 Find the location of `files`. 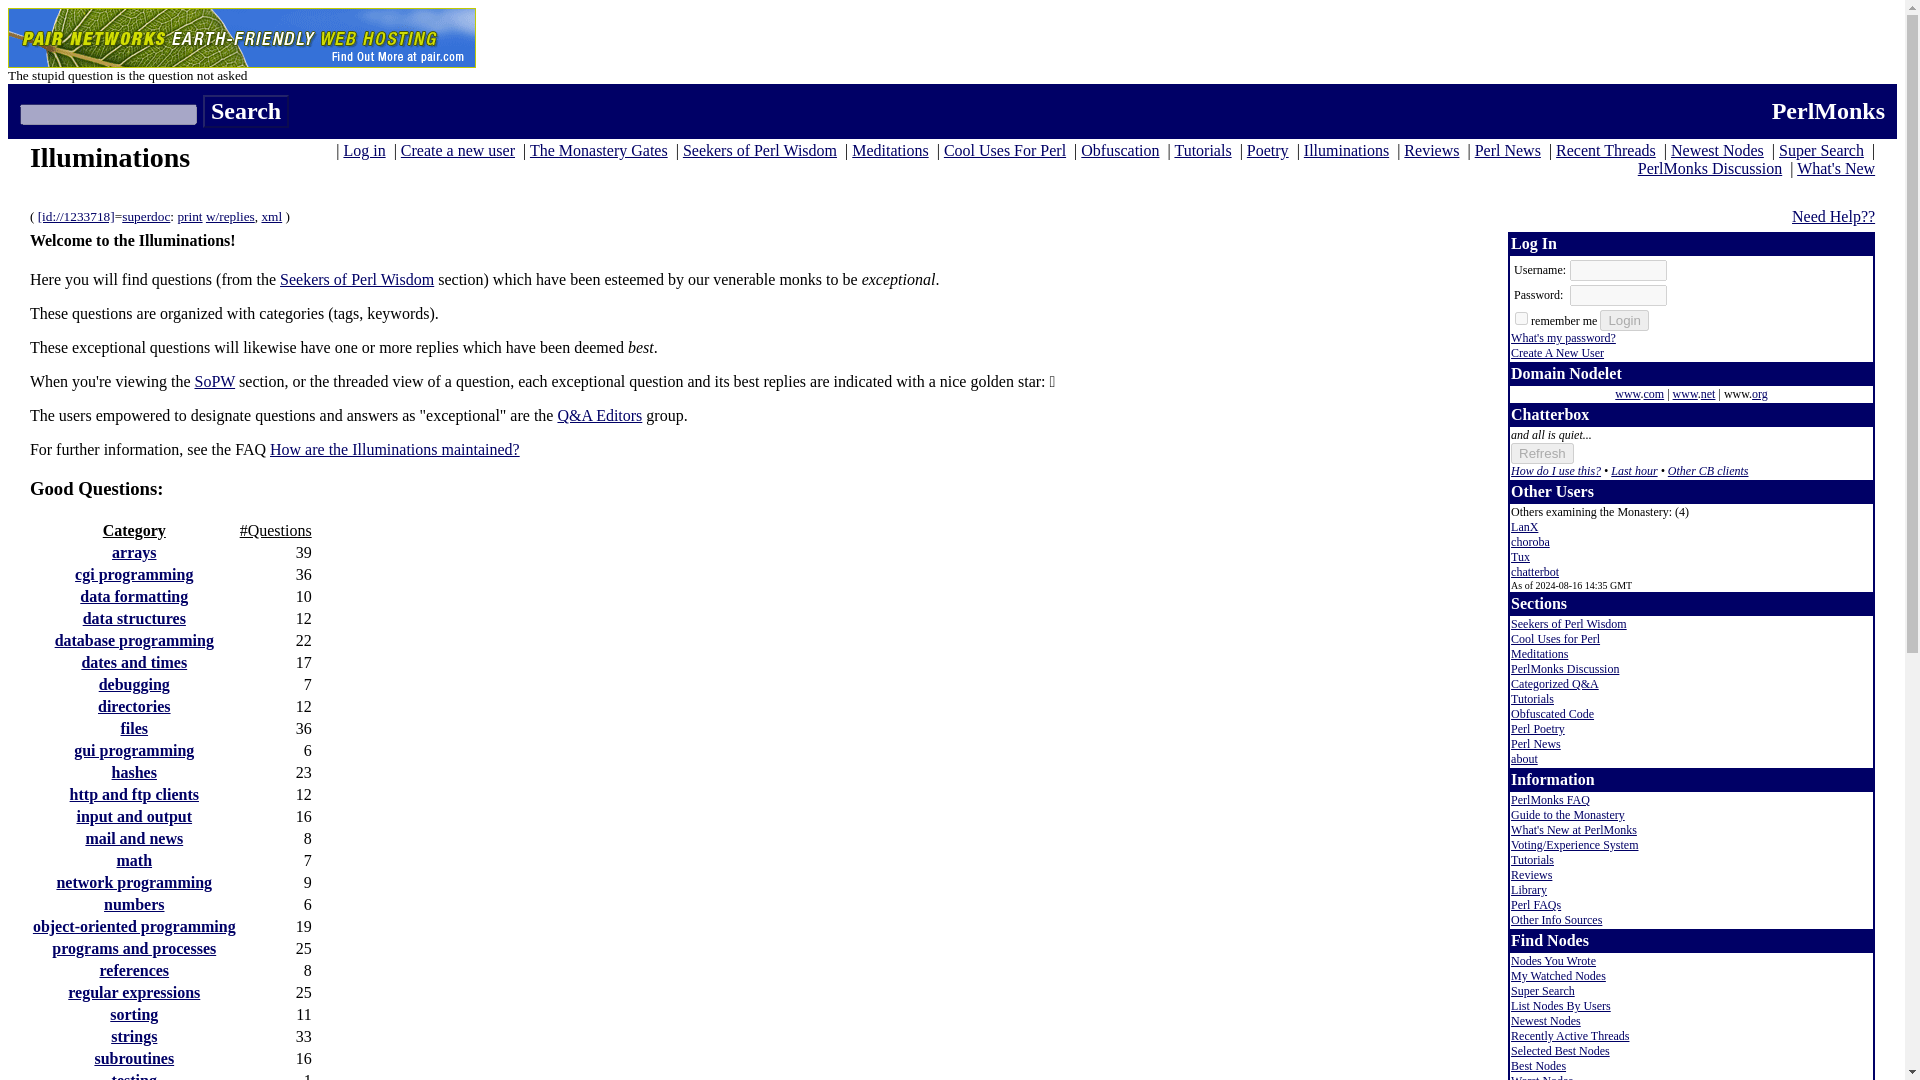

files is located at coordinates (133, 728).